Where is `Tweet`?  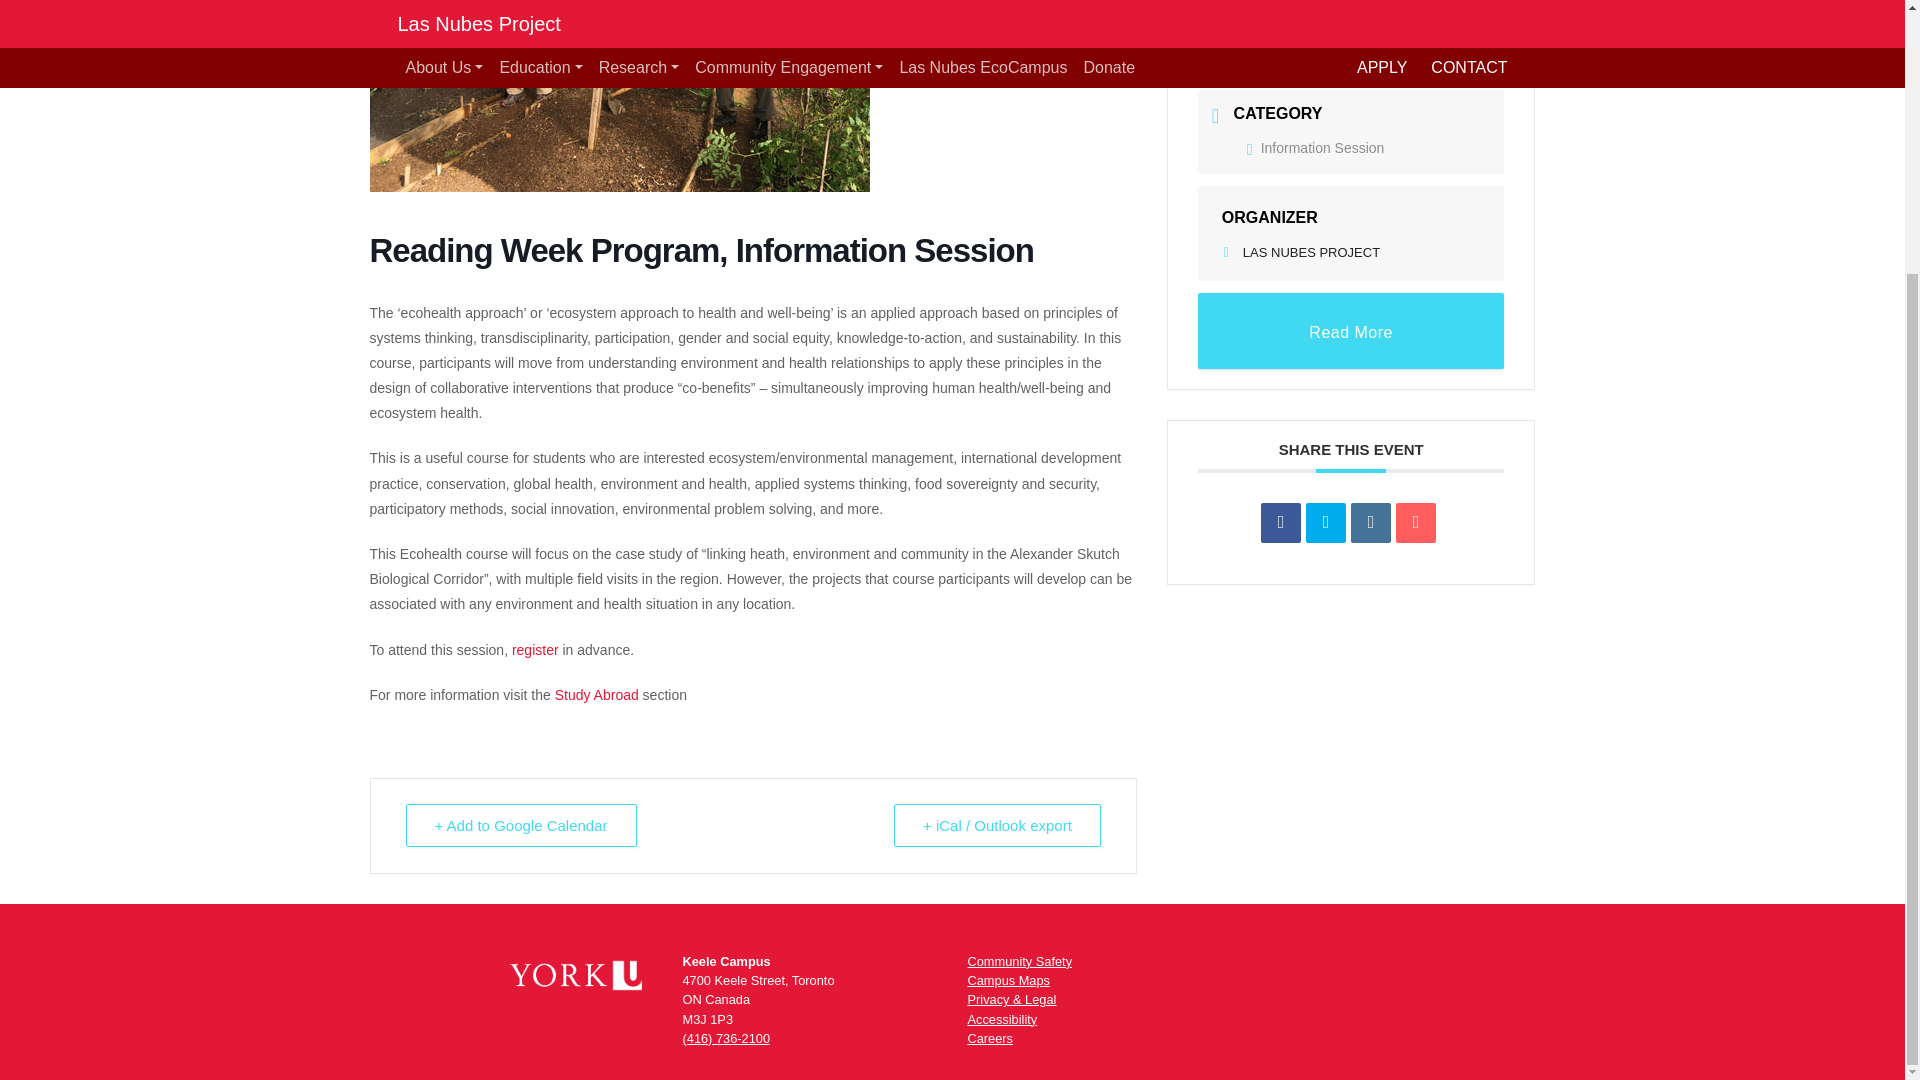 Tweet is located at coordinates (1325, 523).